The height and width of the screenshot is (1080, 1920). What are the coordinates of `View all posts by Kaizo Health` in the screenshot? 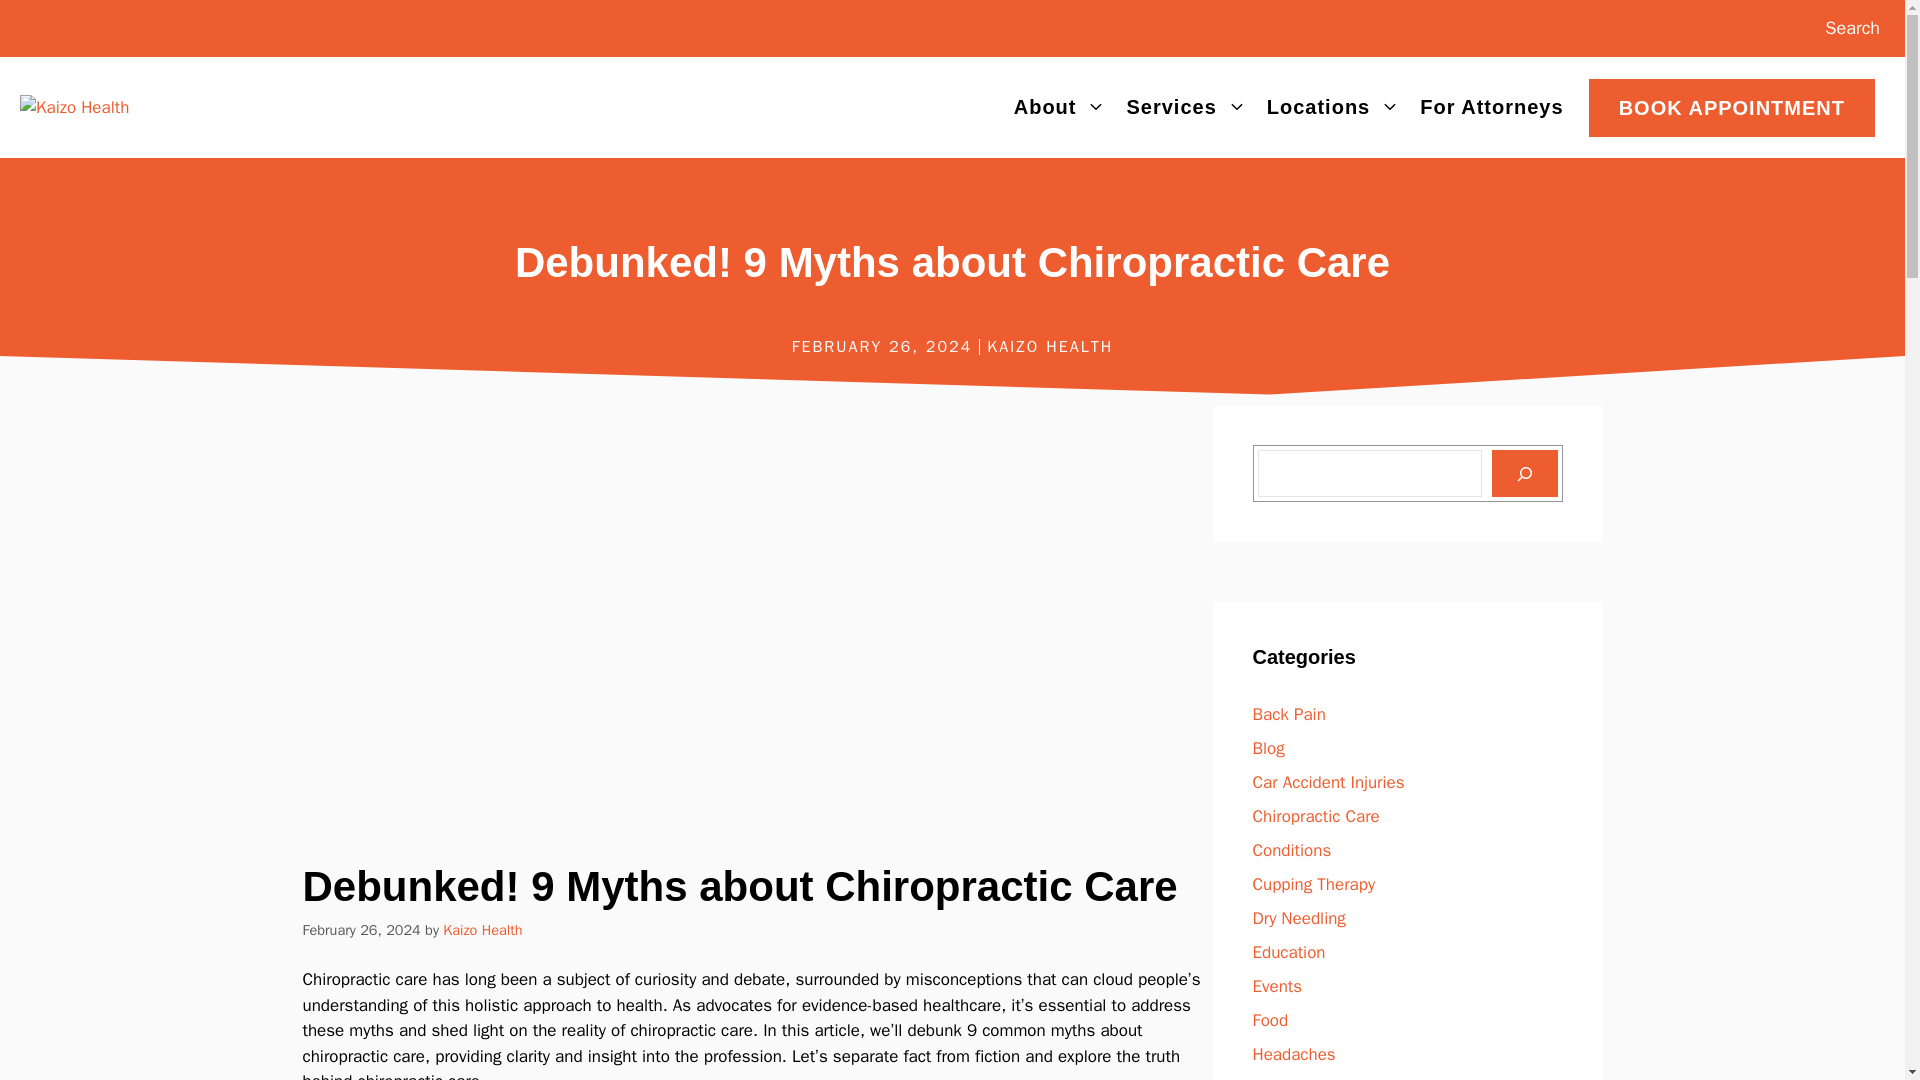 It's located at (482, 930).